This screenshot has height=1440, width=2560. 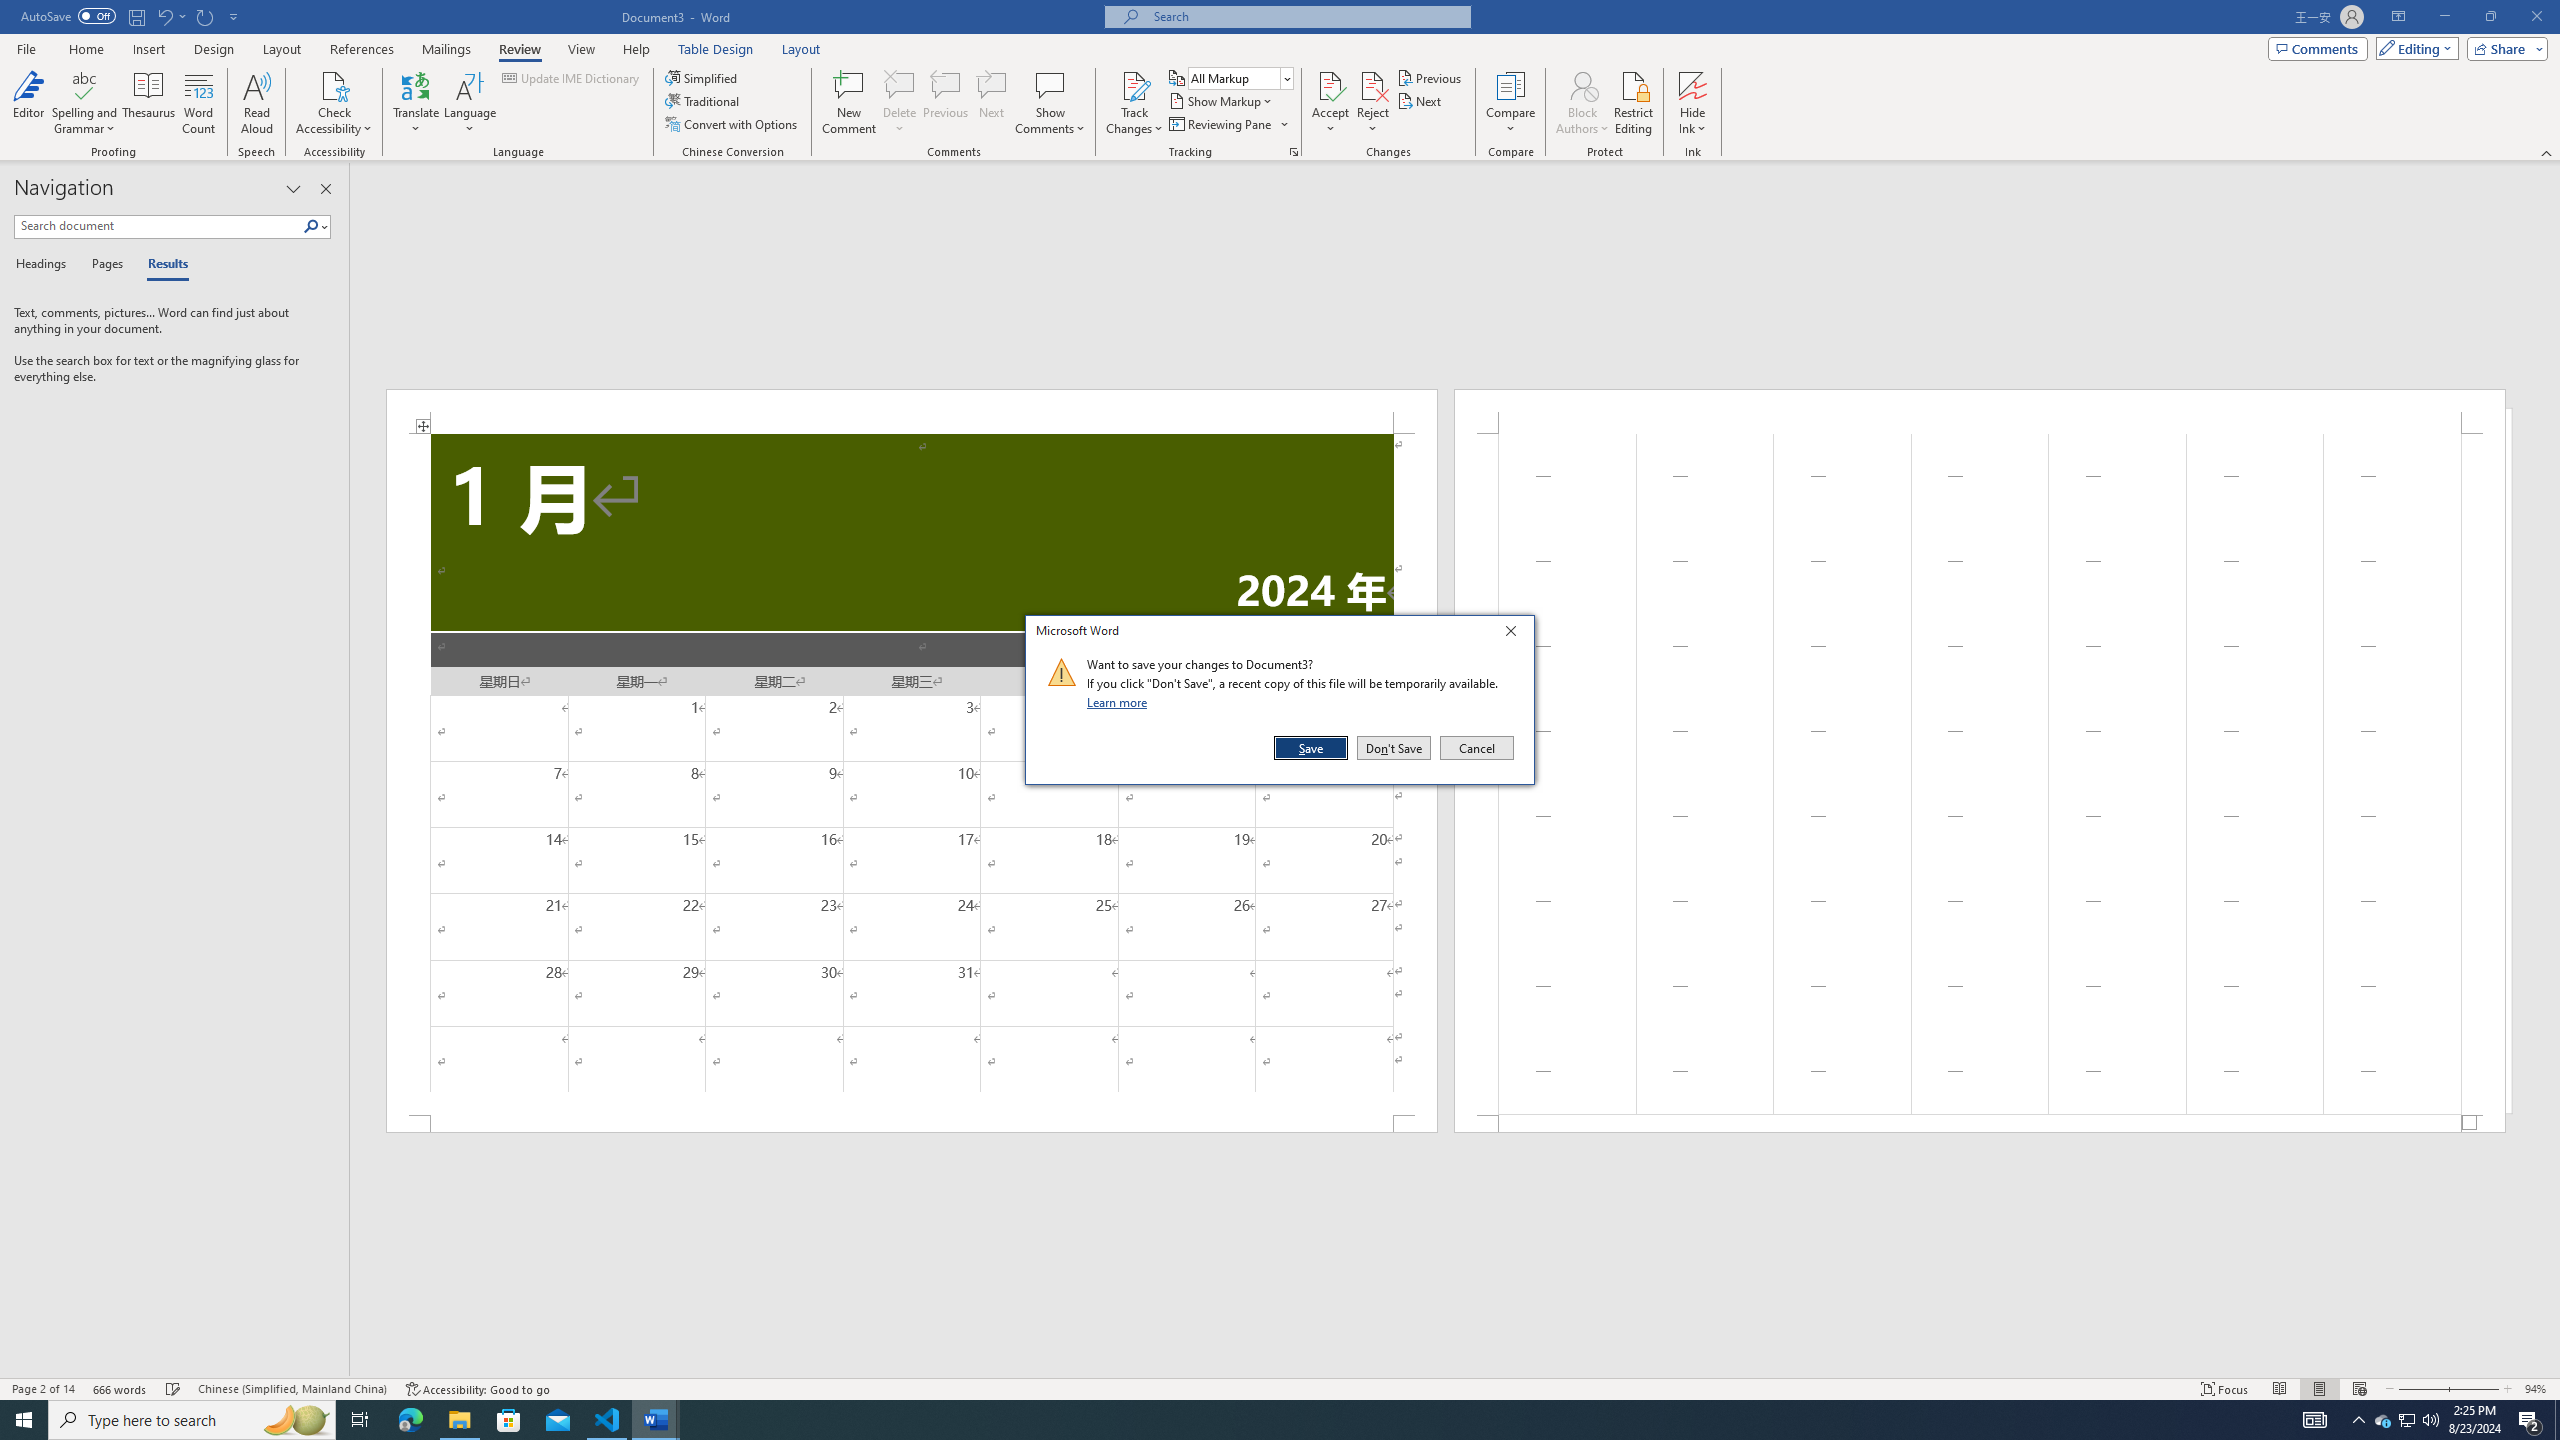 What do you see at coordinates (1330, 85) in the screenshot?
I see `Web Layout` at bounding box center [1330, 85].